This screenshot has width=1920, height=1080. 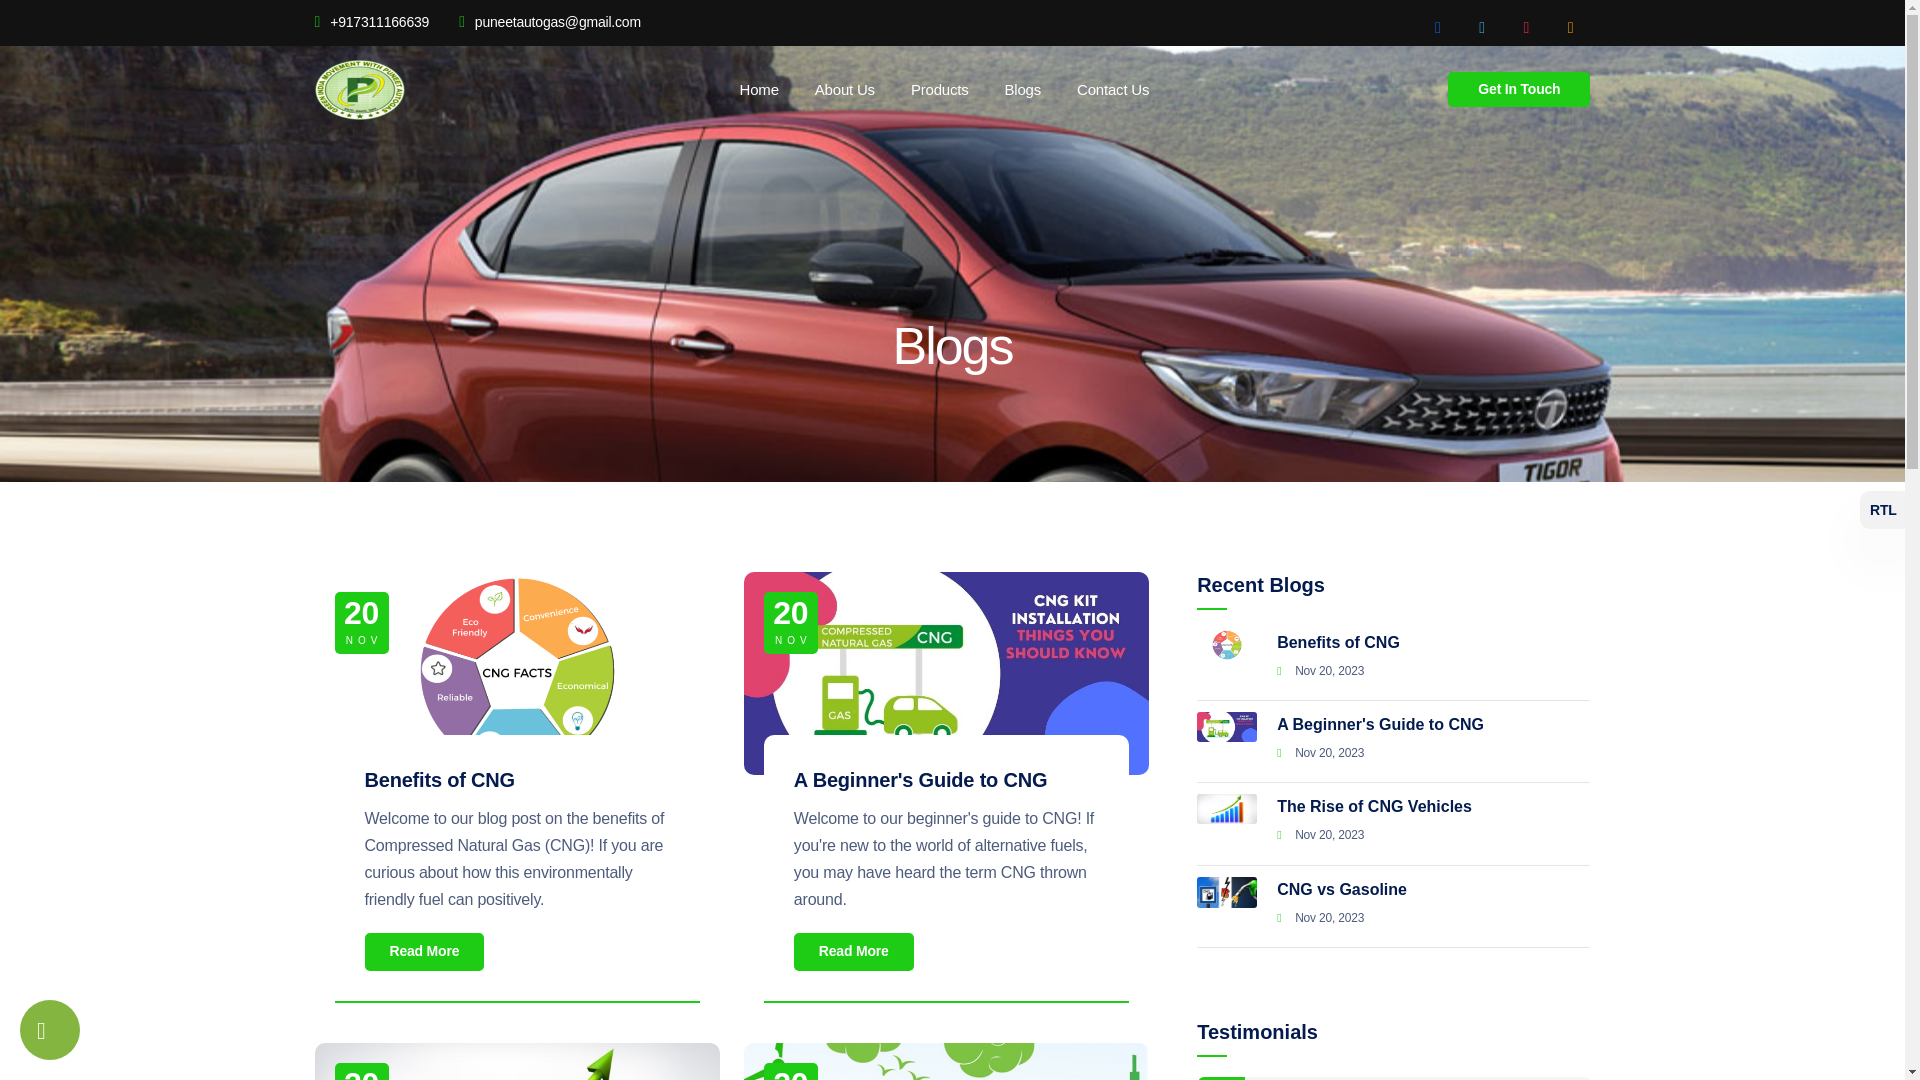 I want to click on The Rise of CNG Vehicles, so click(x=1432, y=806).